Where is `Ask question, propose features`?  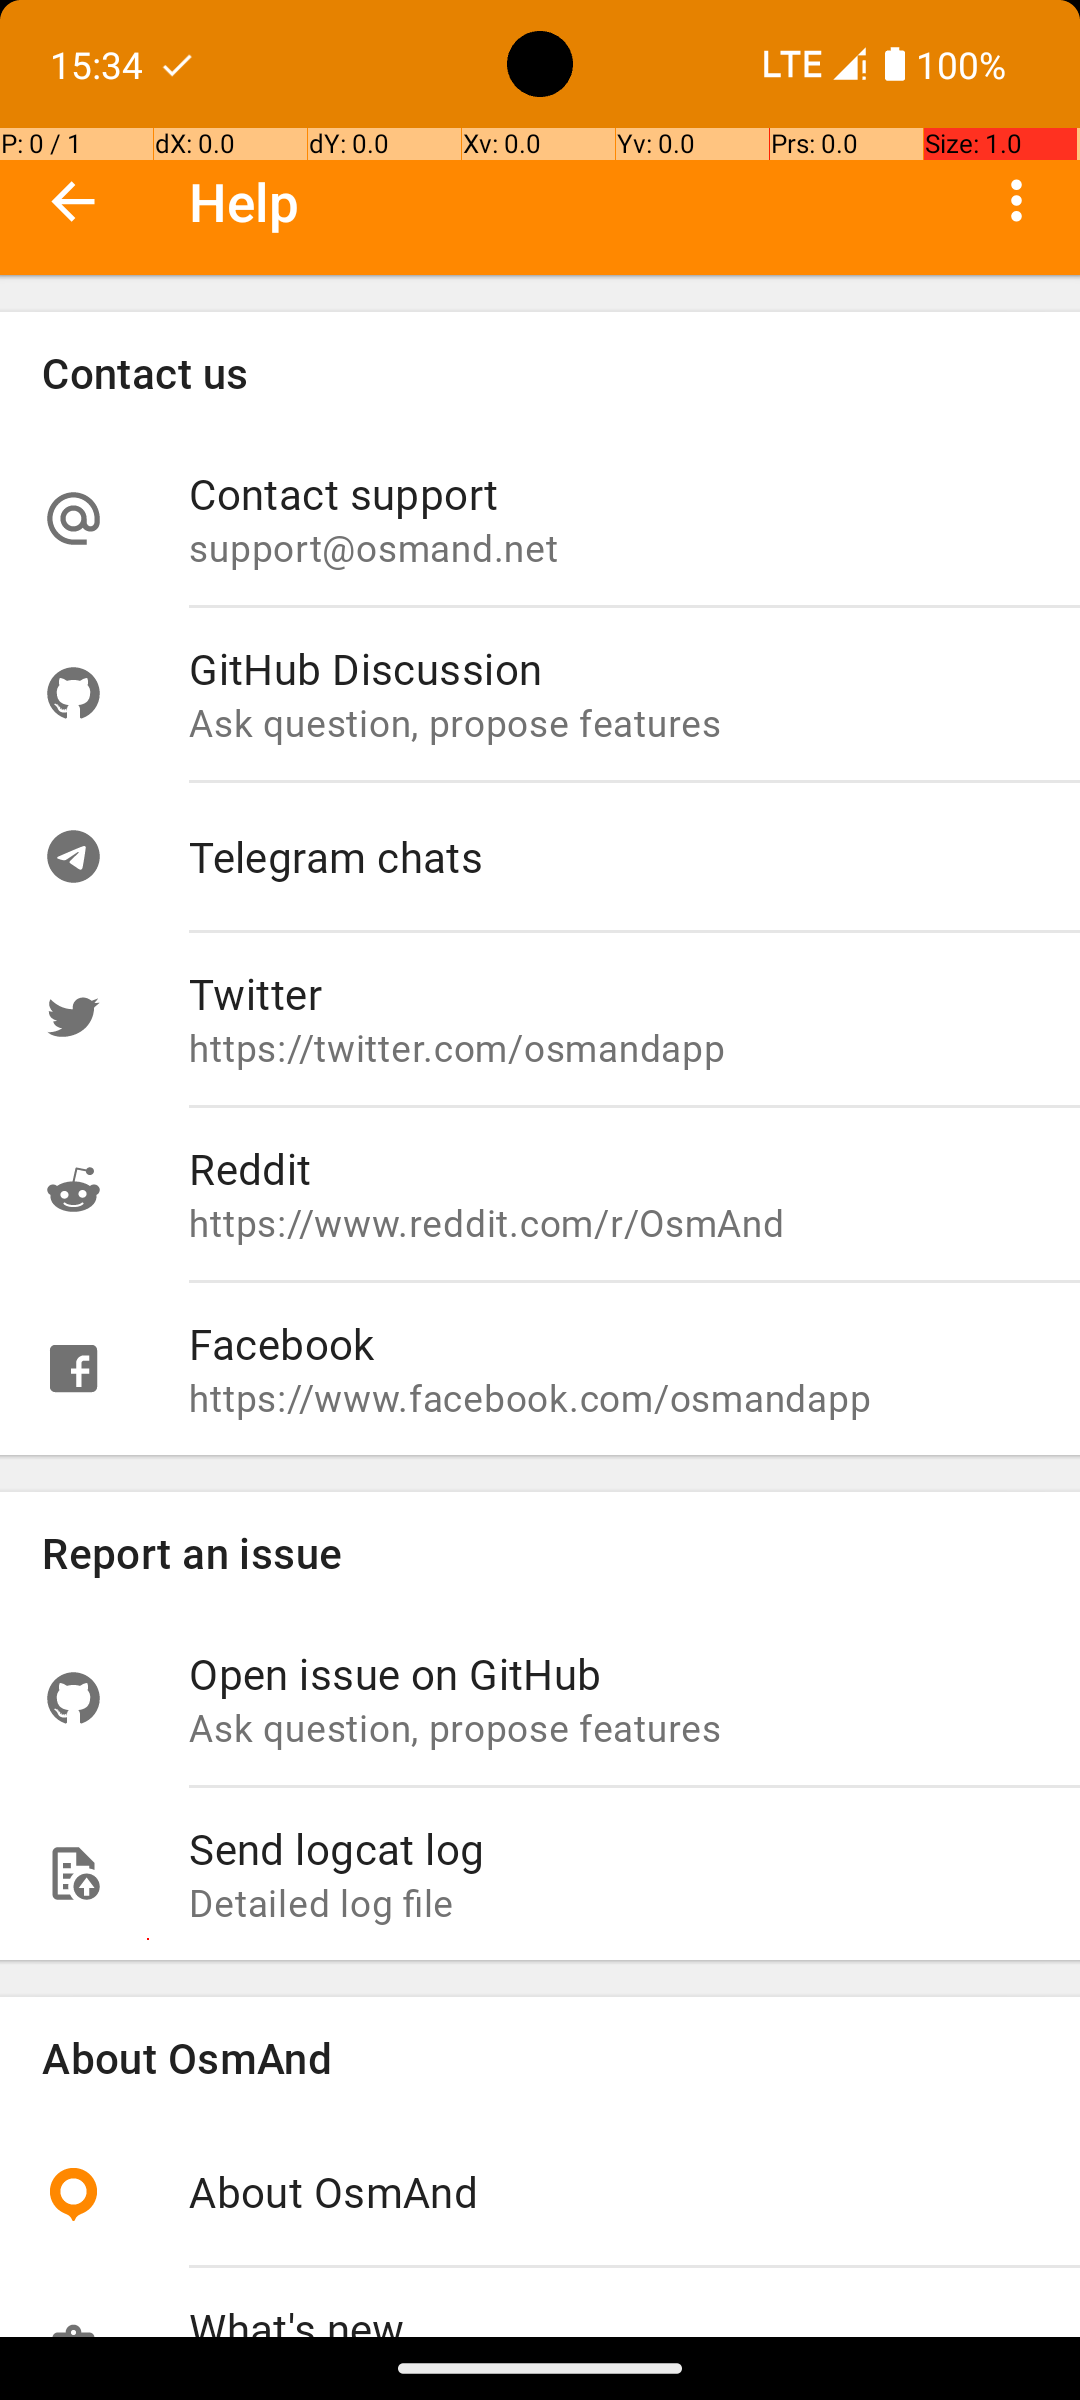 Ask question, propose features is located at coordinates (614, 722).